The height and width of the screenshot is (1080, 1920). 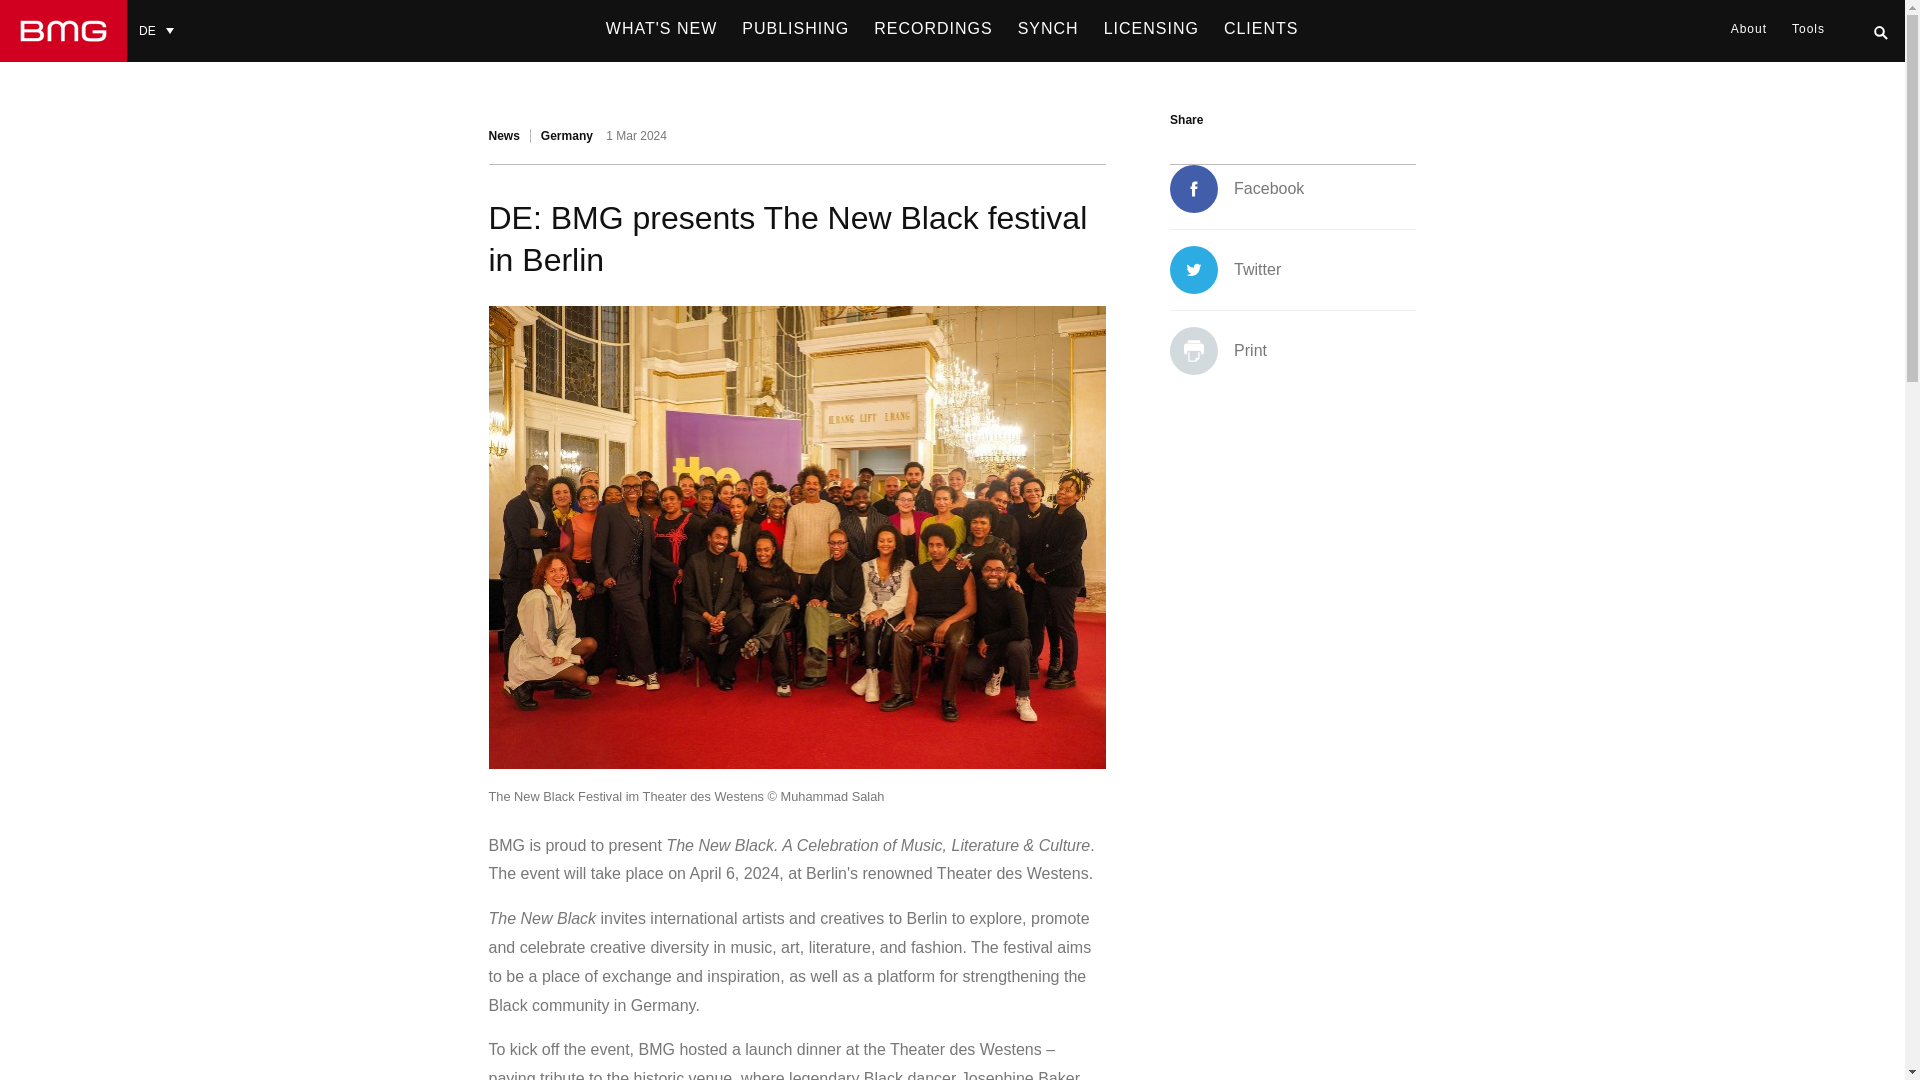 I want to click on SYNCH, so click(x=1048, y=29).